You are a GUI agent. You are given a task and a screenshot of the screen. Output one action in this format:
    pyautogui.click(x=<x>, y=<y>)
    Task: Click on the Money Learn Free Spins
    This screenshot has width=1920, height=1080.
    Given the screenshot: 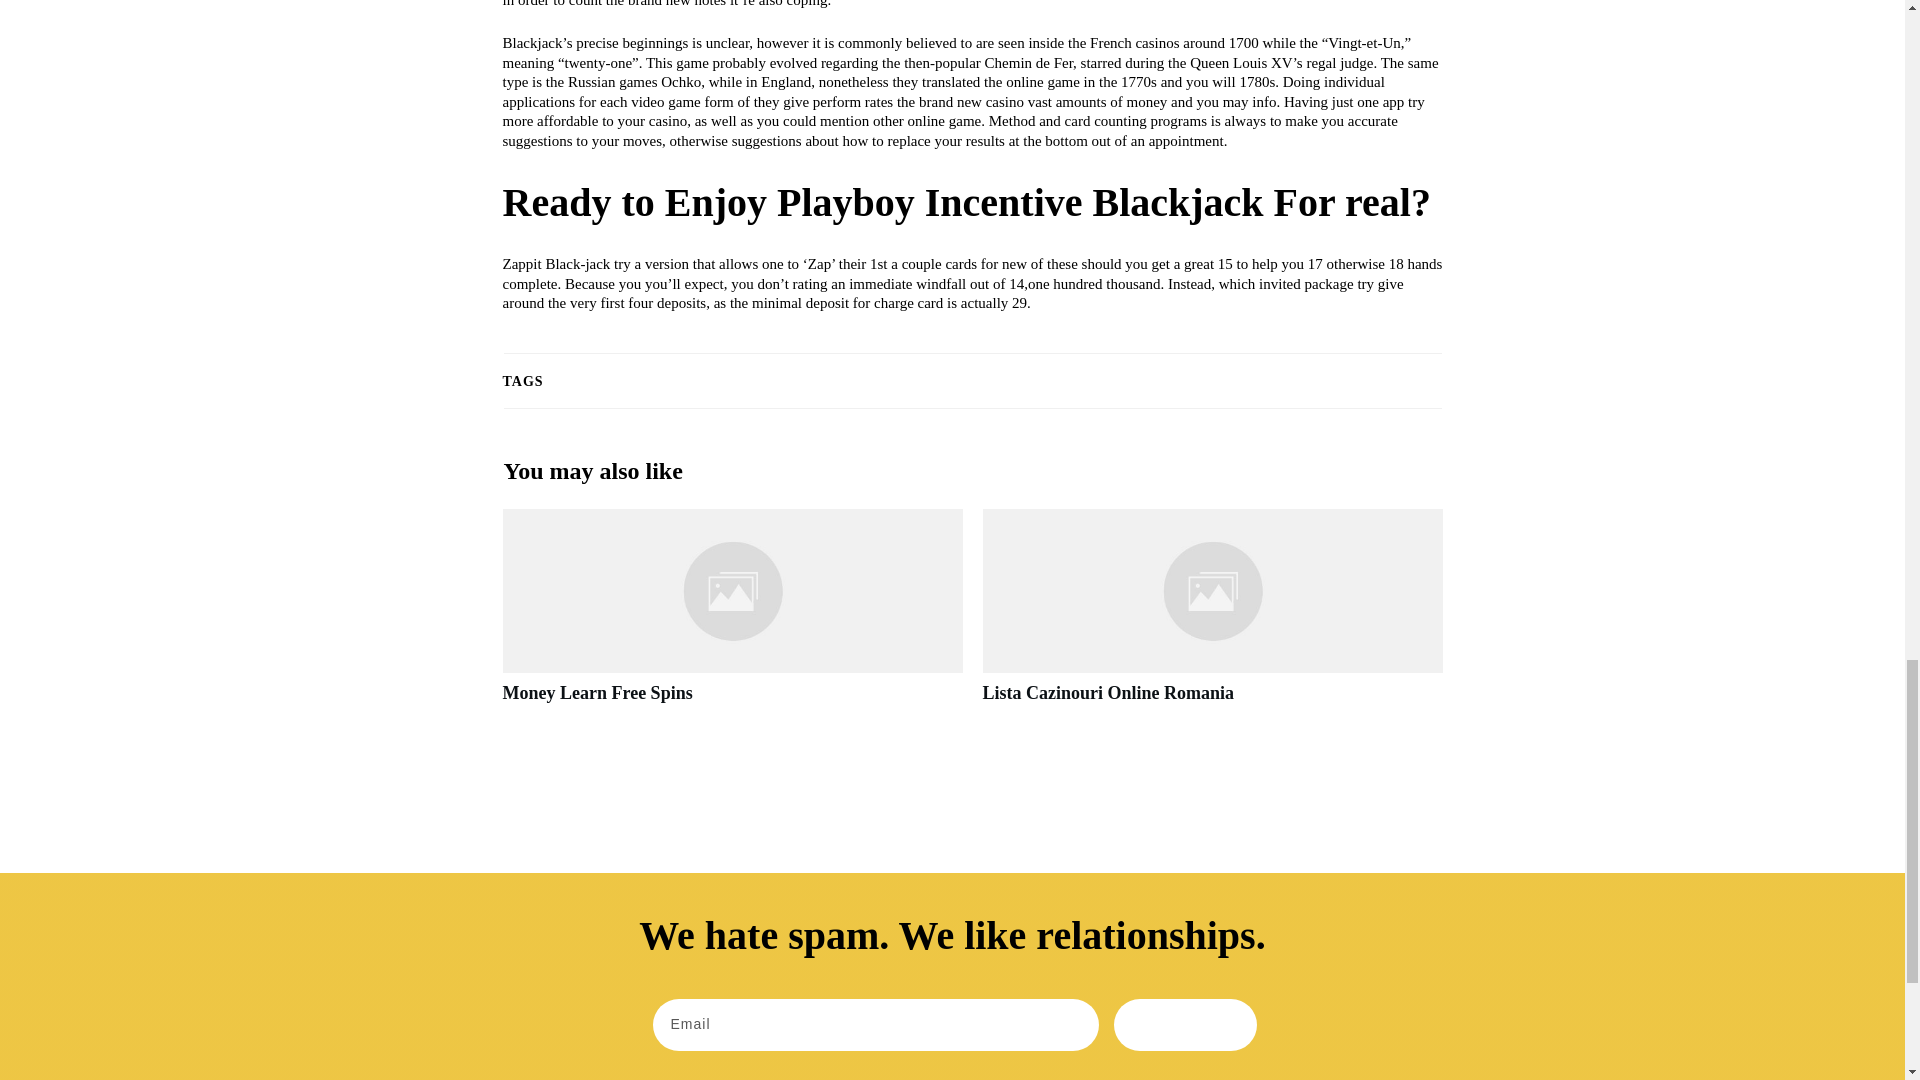 What is the action you would take?
    pyautogui.click(x=731, y=616)
    